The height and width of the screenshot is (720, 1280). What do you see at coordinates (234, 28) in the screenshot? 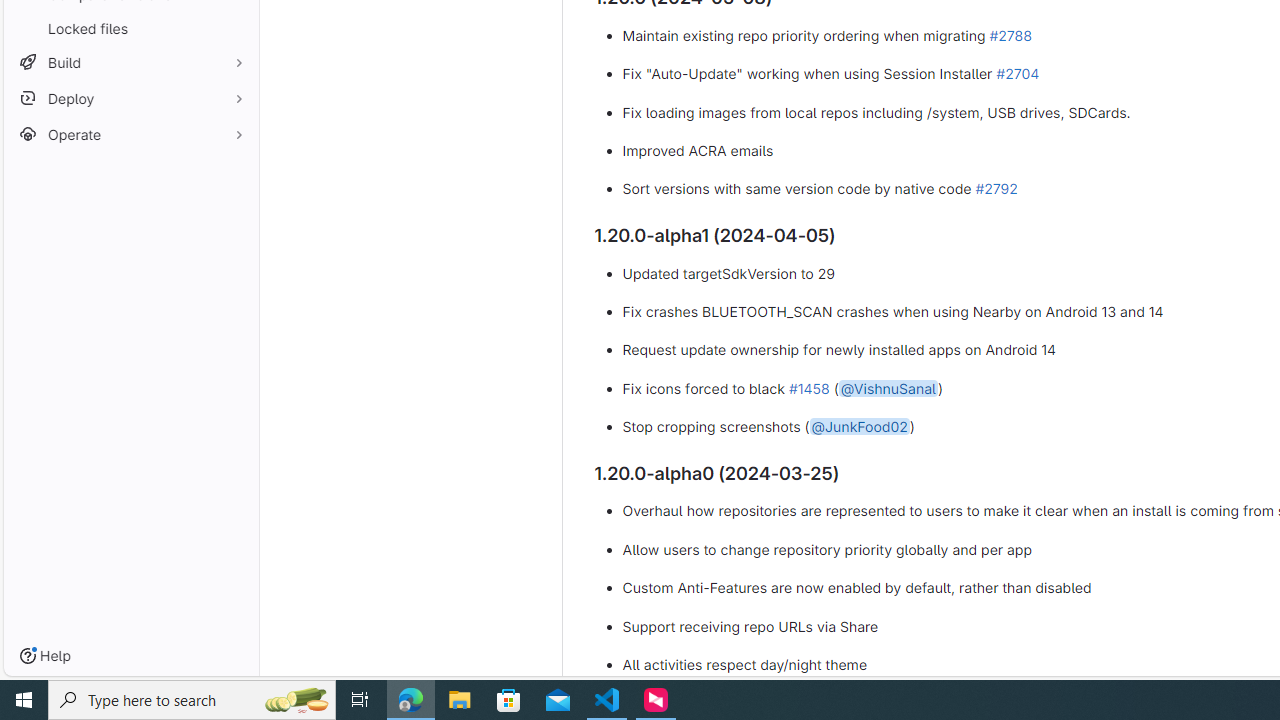
I see `Pin Locked files` at bounding box center [234, 28].